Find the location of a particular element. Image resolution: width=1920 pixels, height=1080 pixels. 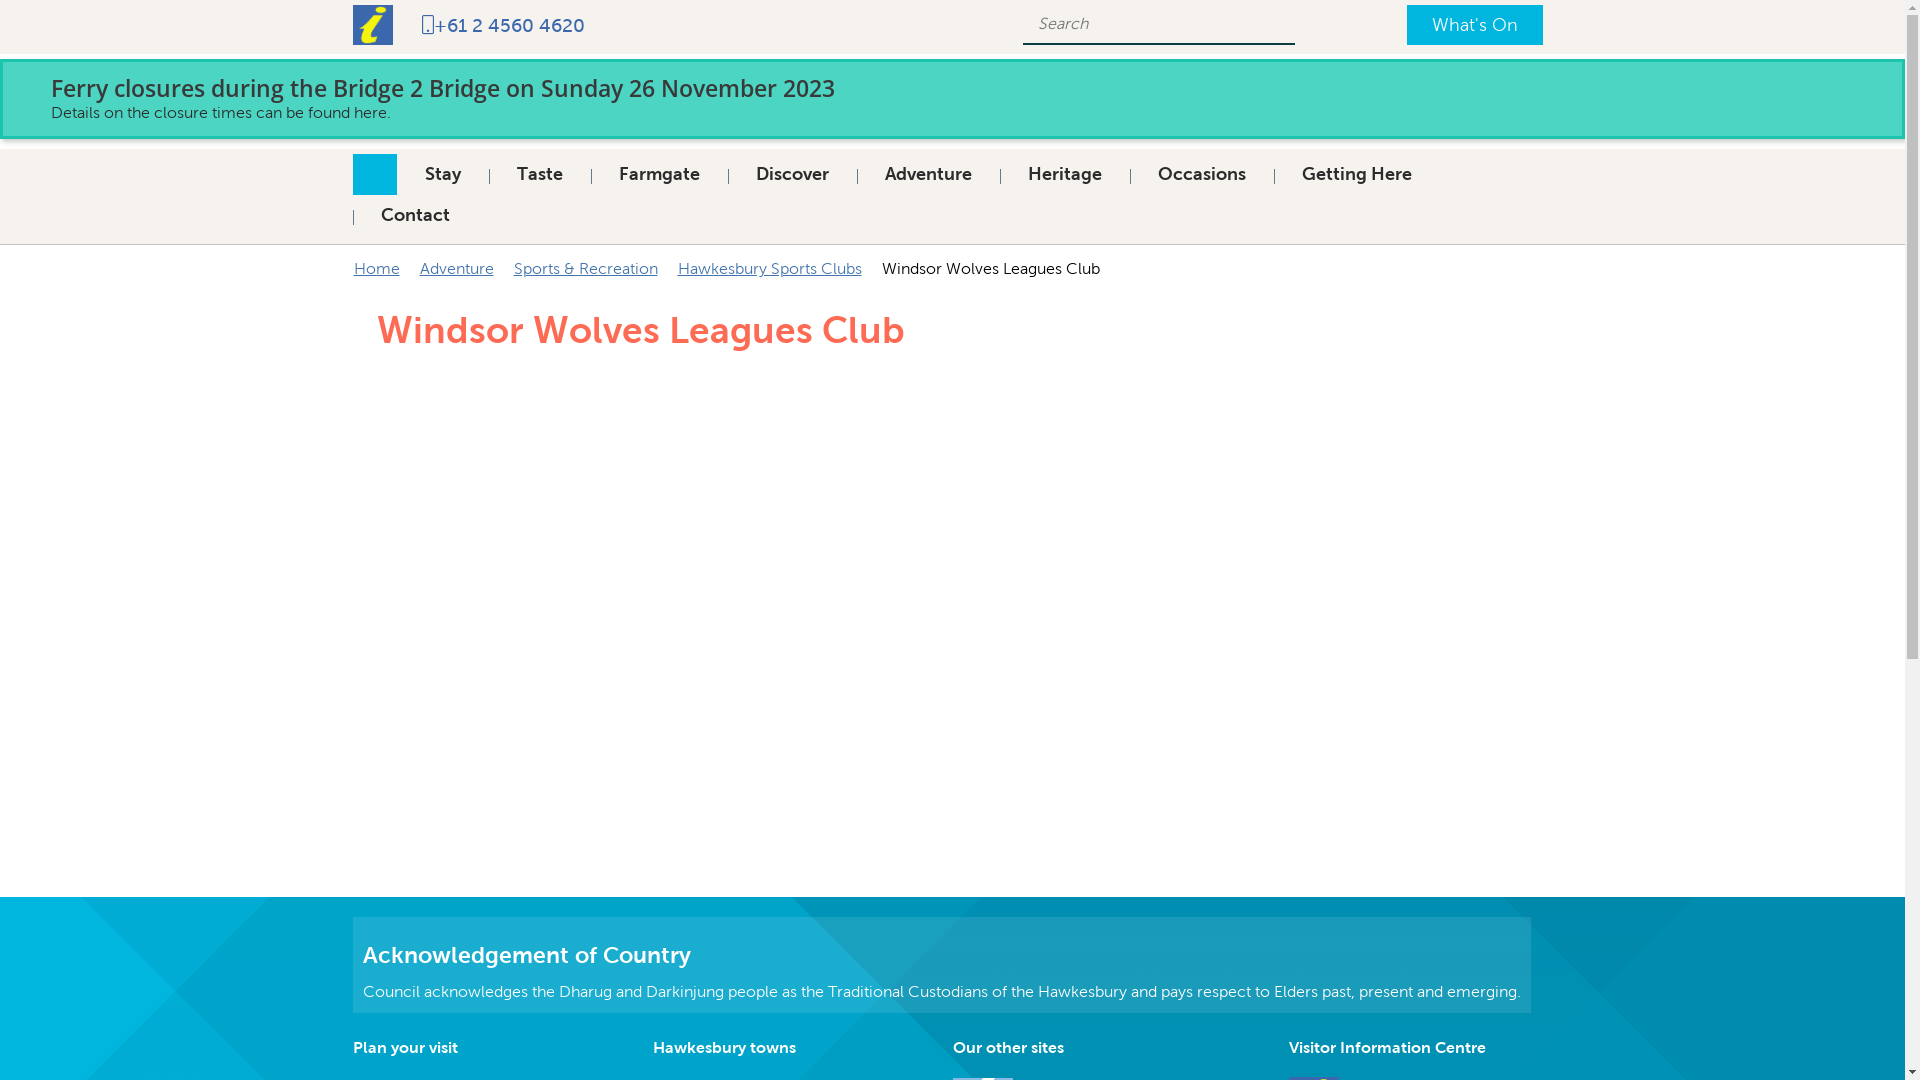

Contact is located at coordinates (414, 216).